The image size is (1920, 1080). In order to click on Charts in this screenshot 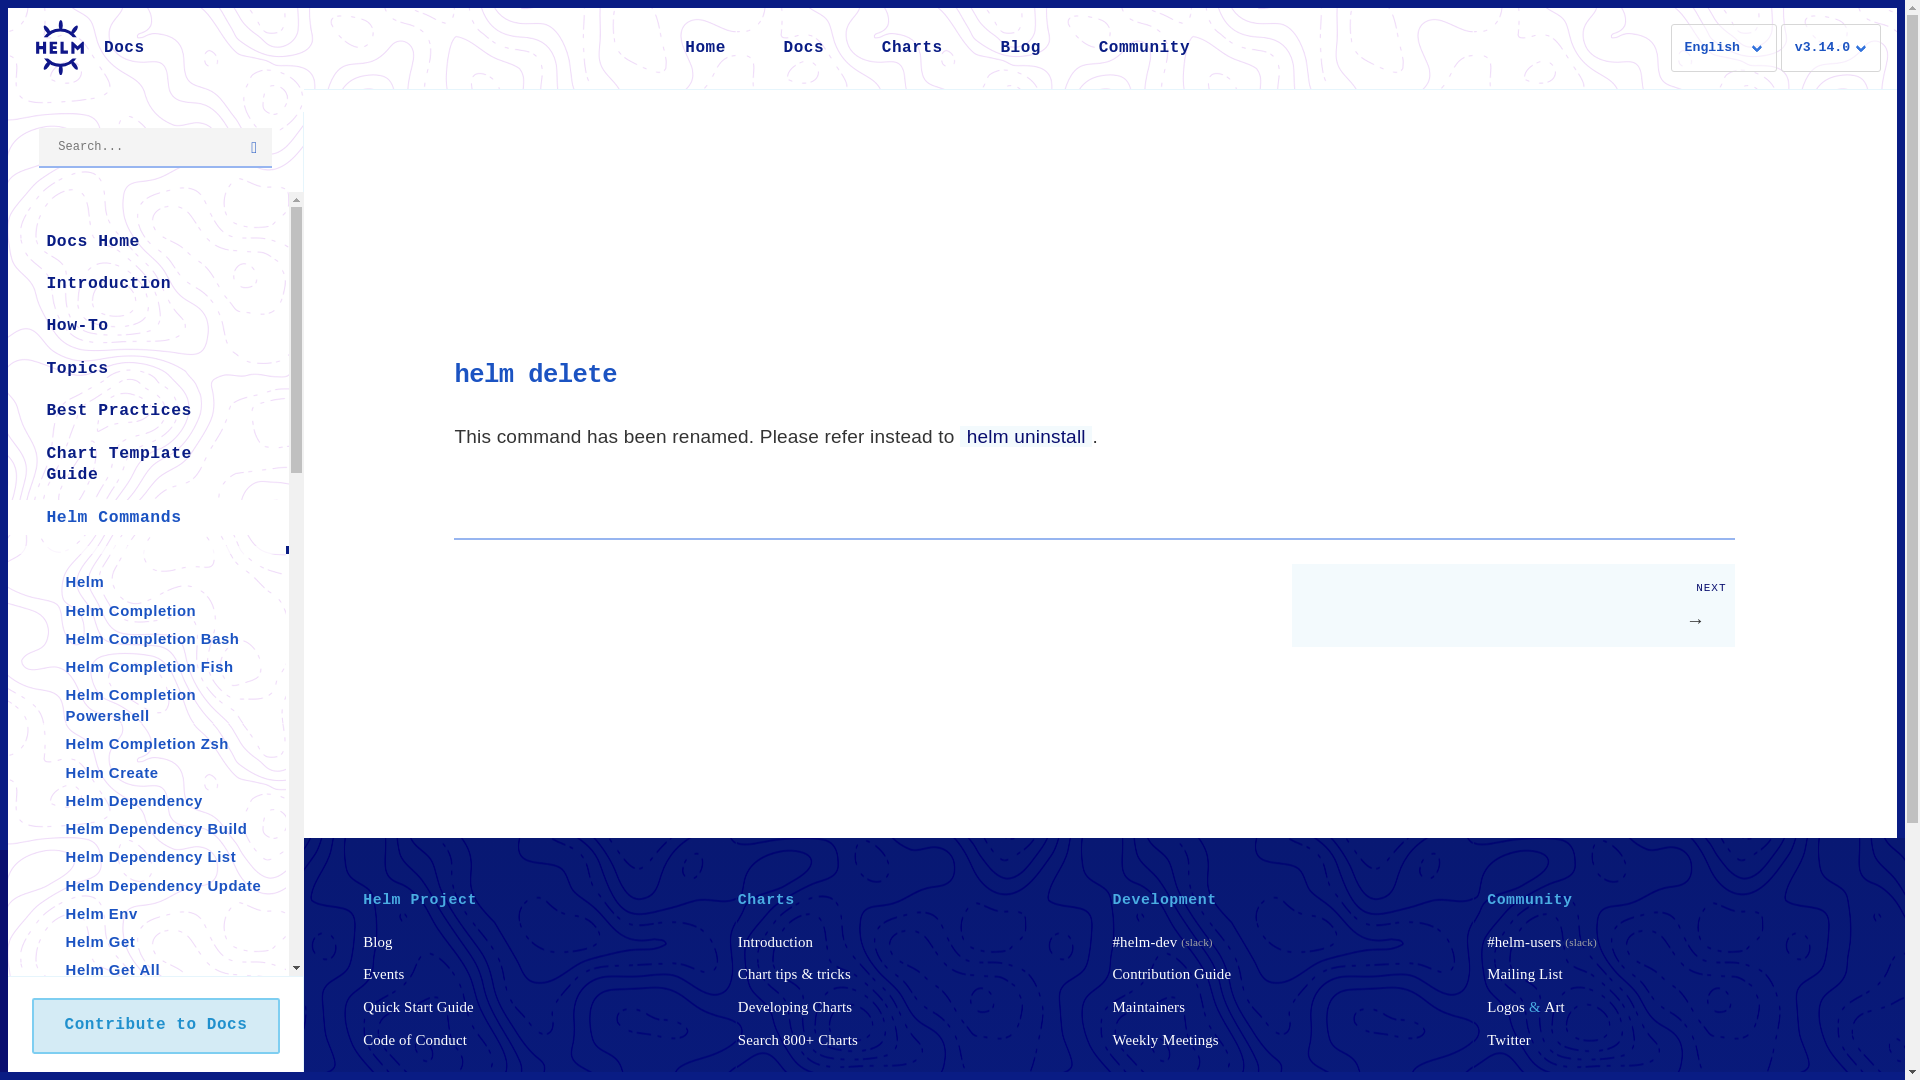, I will do `click(912, 47)`.